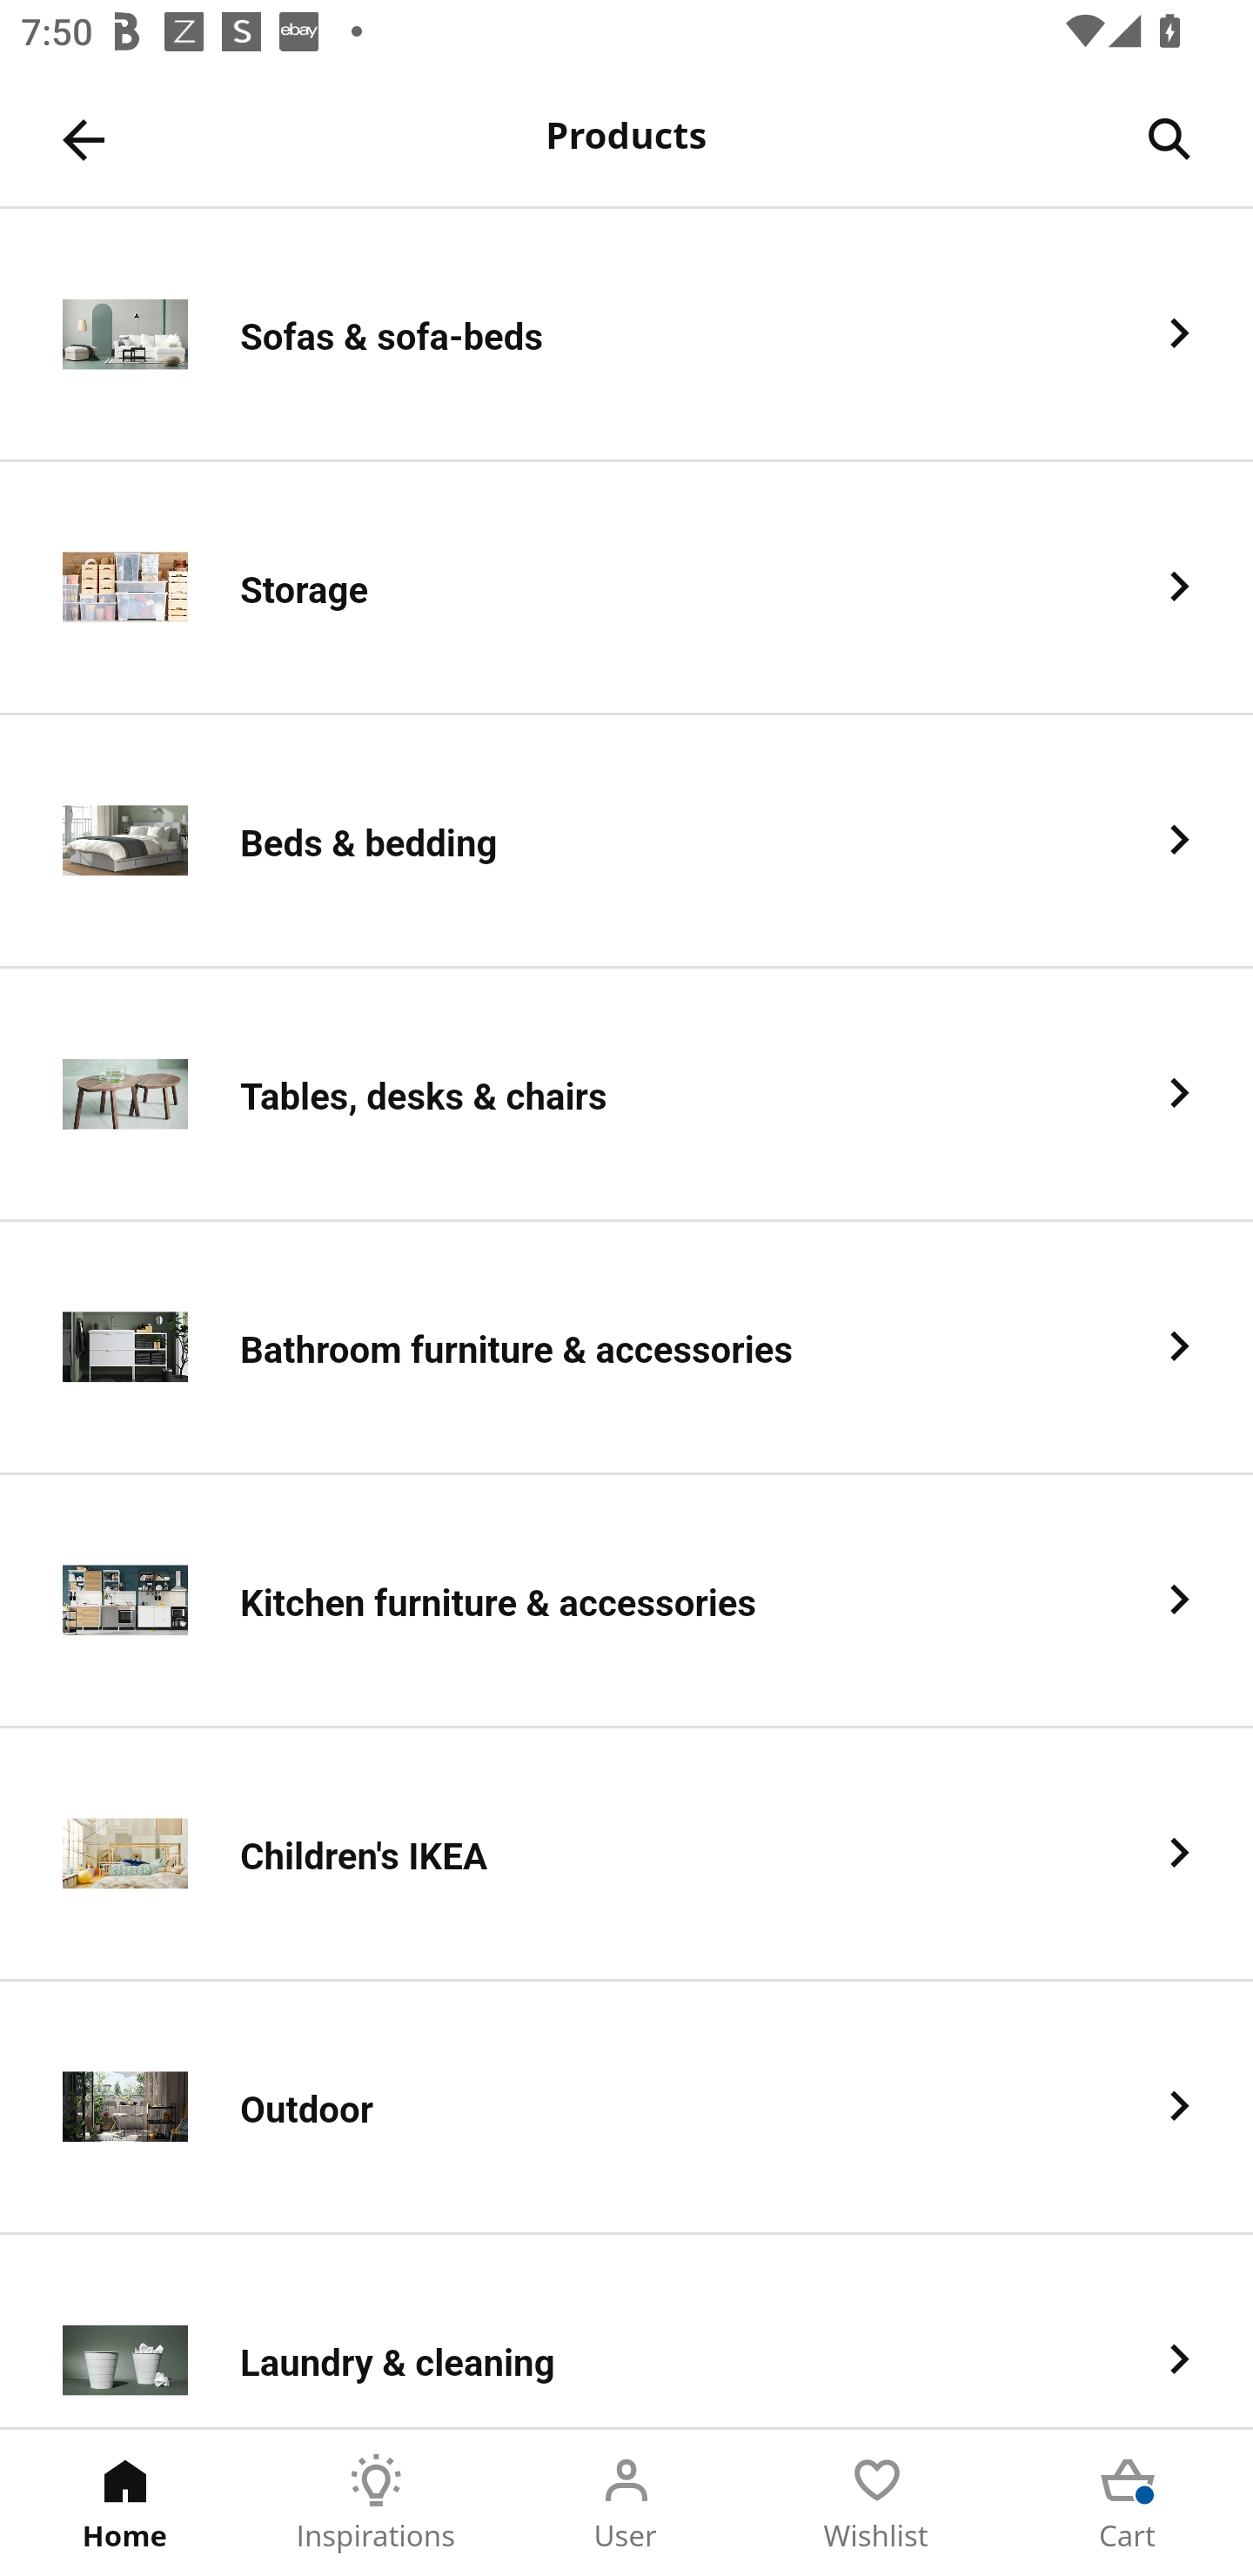 The height and width of the screenshot is (2576, 1253). What do you see at coordinates (1128, 2503) in the screenshot?
I see `Cart
Tab 5 of 5` at bounding box center [1128, 2503].